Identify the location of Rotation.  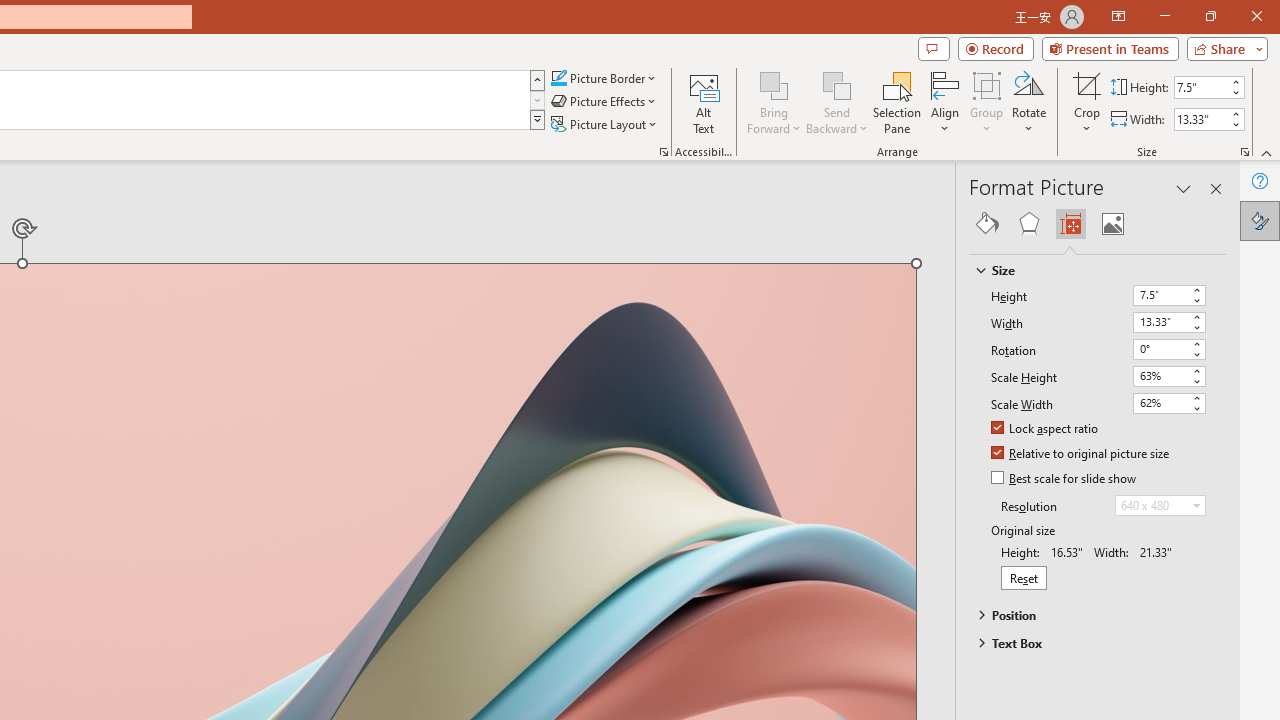
(1168, 350).